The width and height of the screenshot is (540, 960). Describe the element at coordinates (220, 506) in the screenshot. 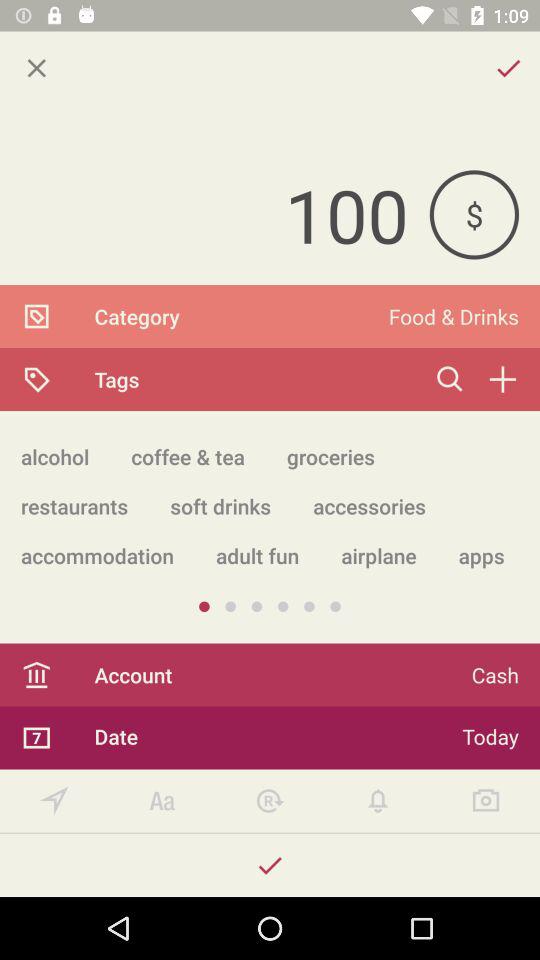

I see `select icon above the accommodation` at that location.